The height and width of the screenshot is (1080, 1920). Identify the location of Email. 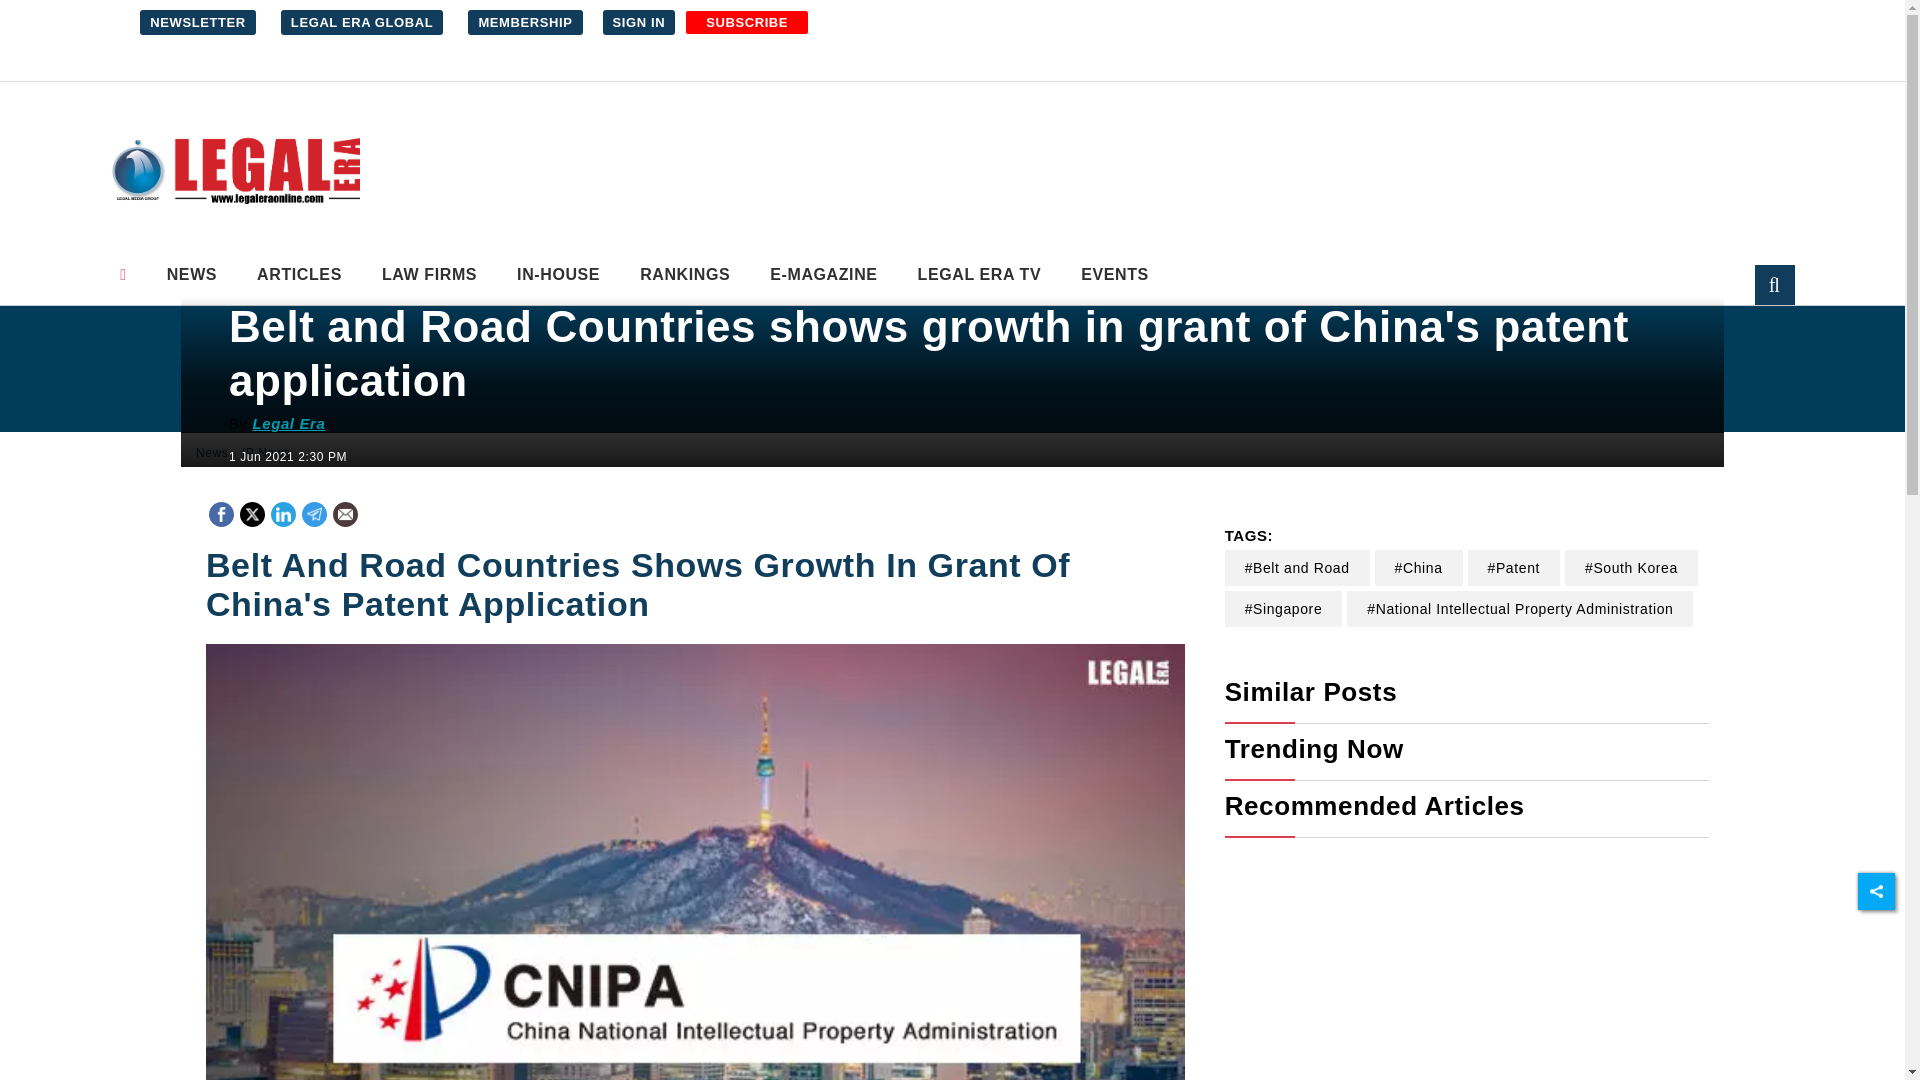
(344, 514).